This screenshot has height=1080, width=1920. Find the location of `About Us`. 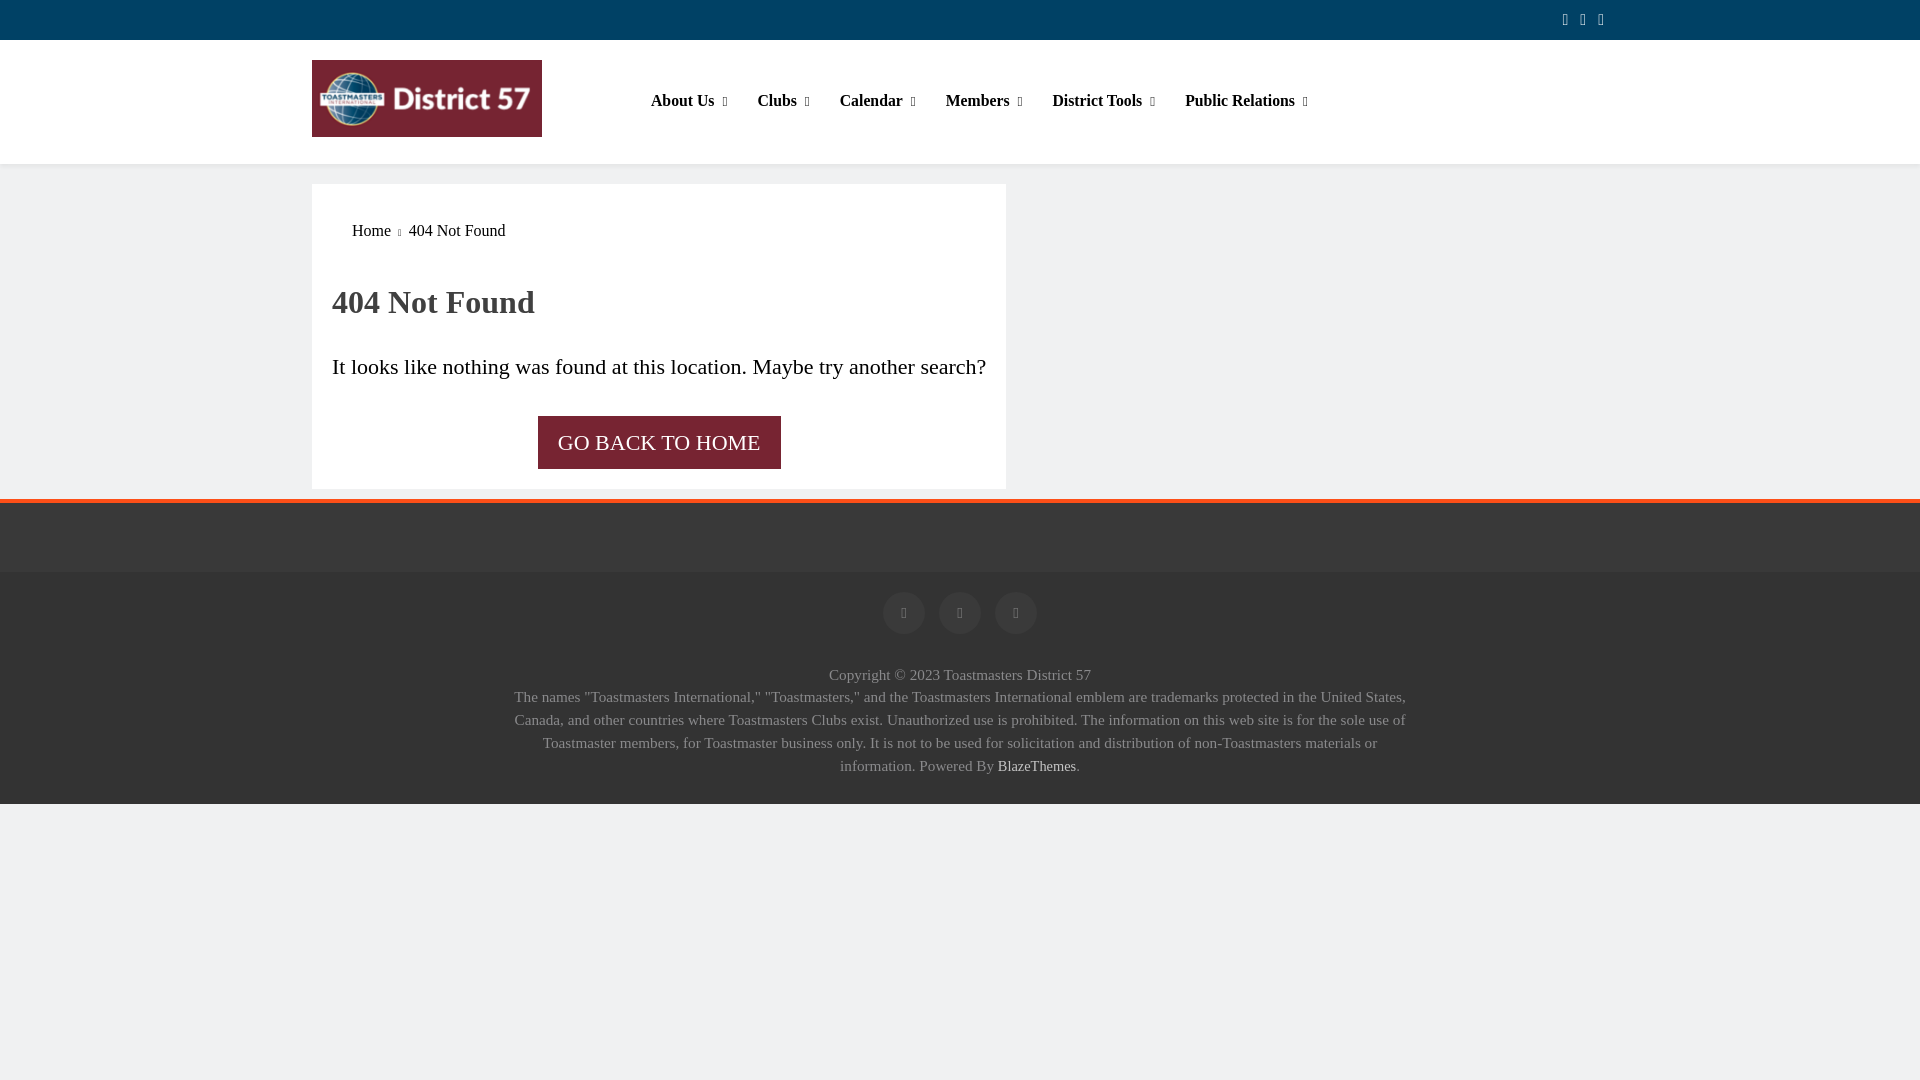

About Us is located at coordinates (688, 101).